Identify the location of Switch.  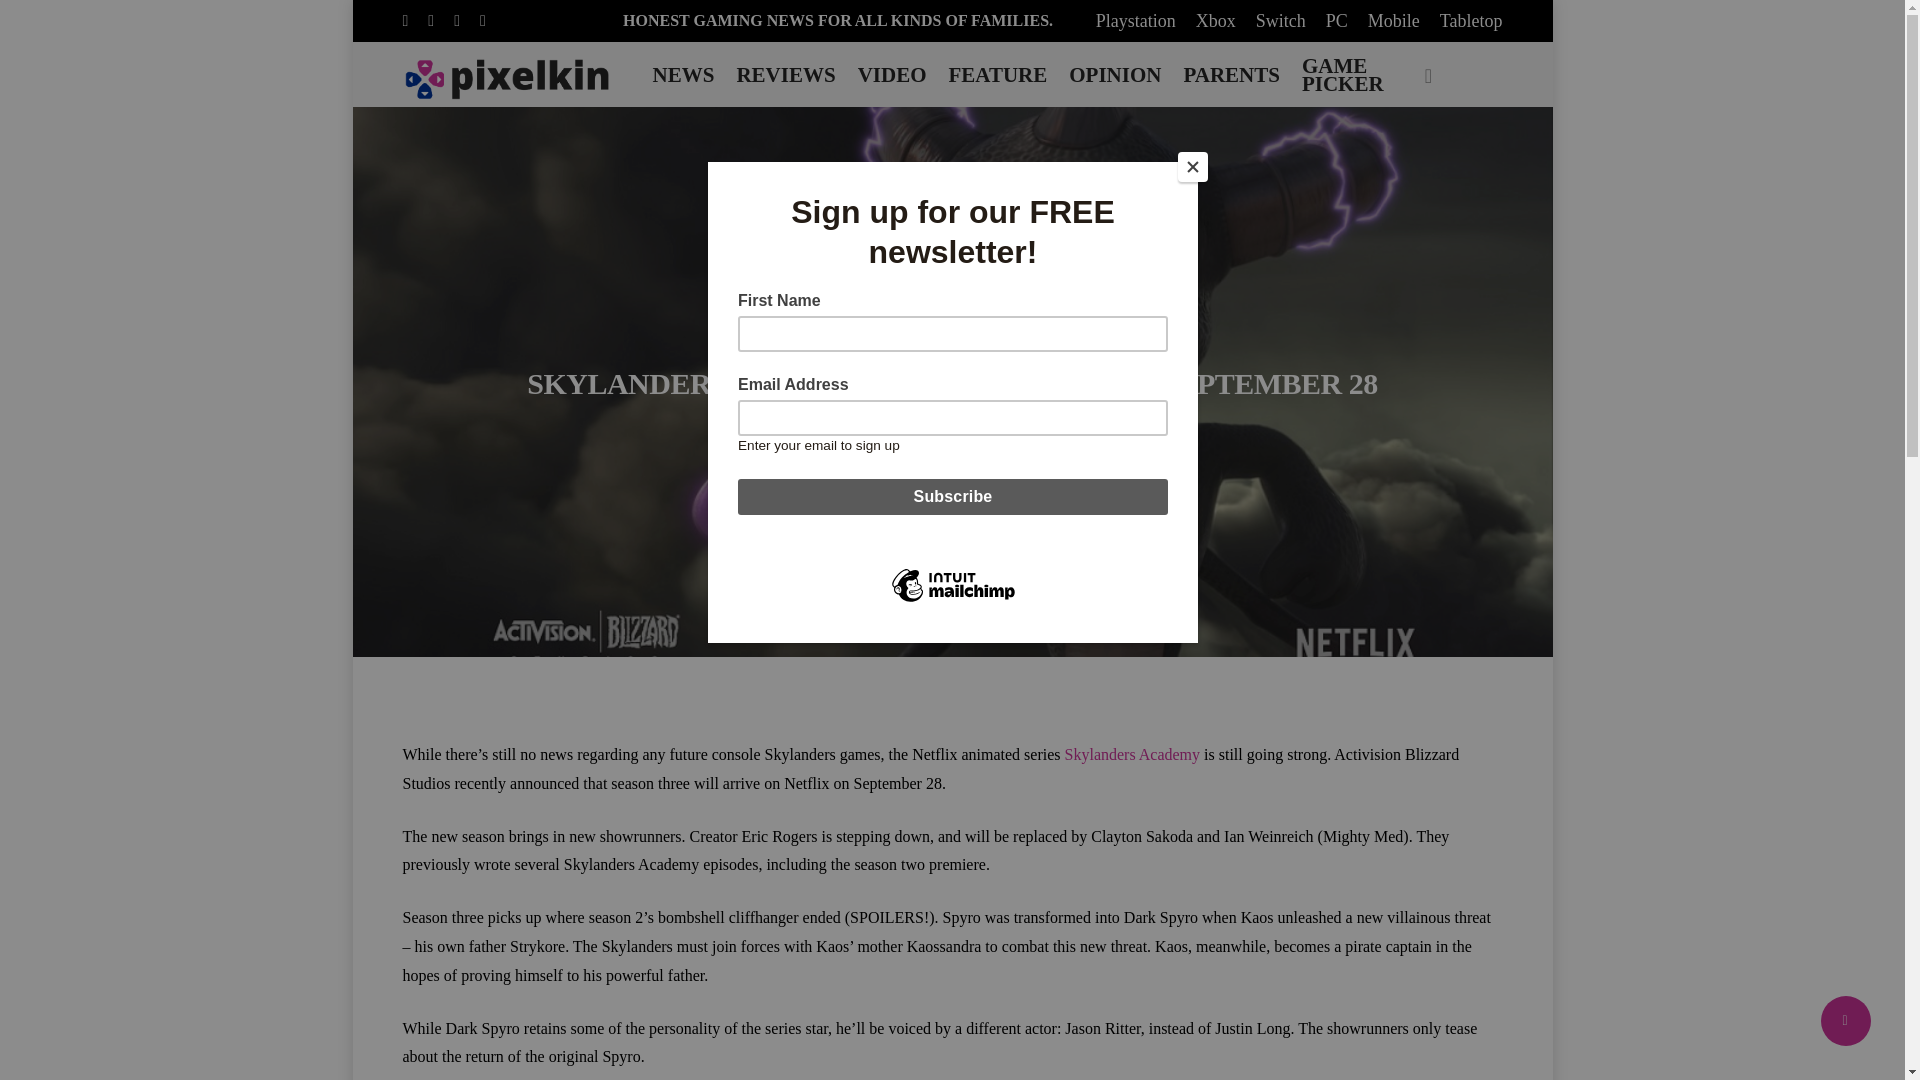
(1280, 20).